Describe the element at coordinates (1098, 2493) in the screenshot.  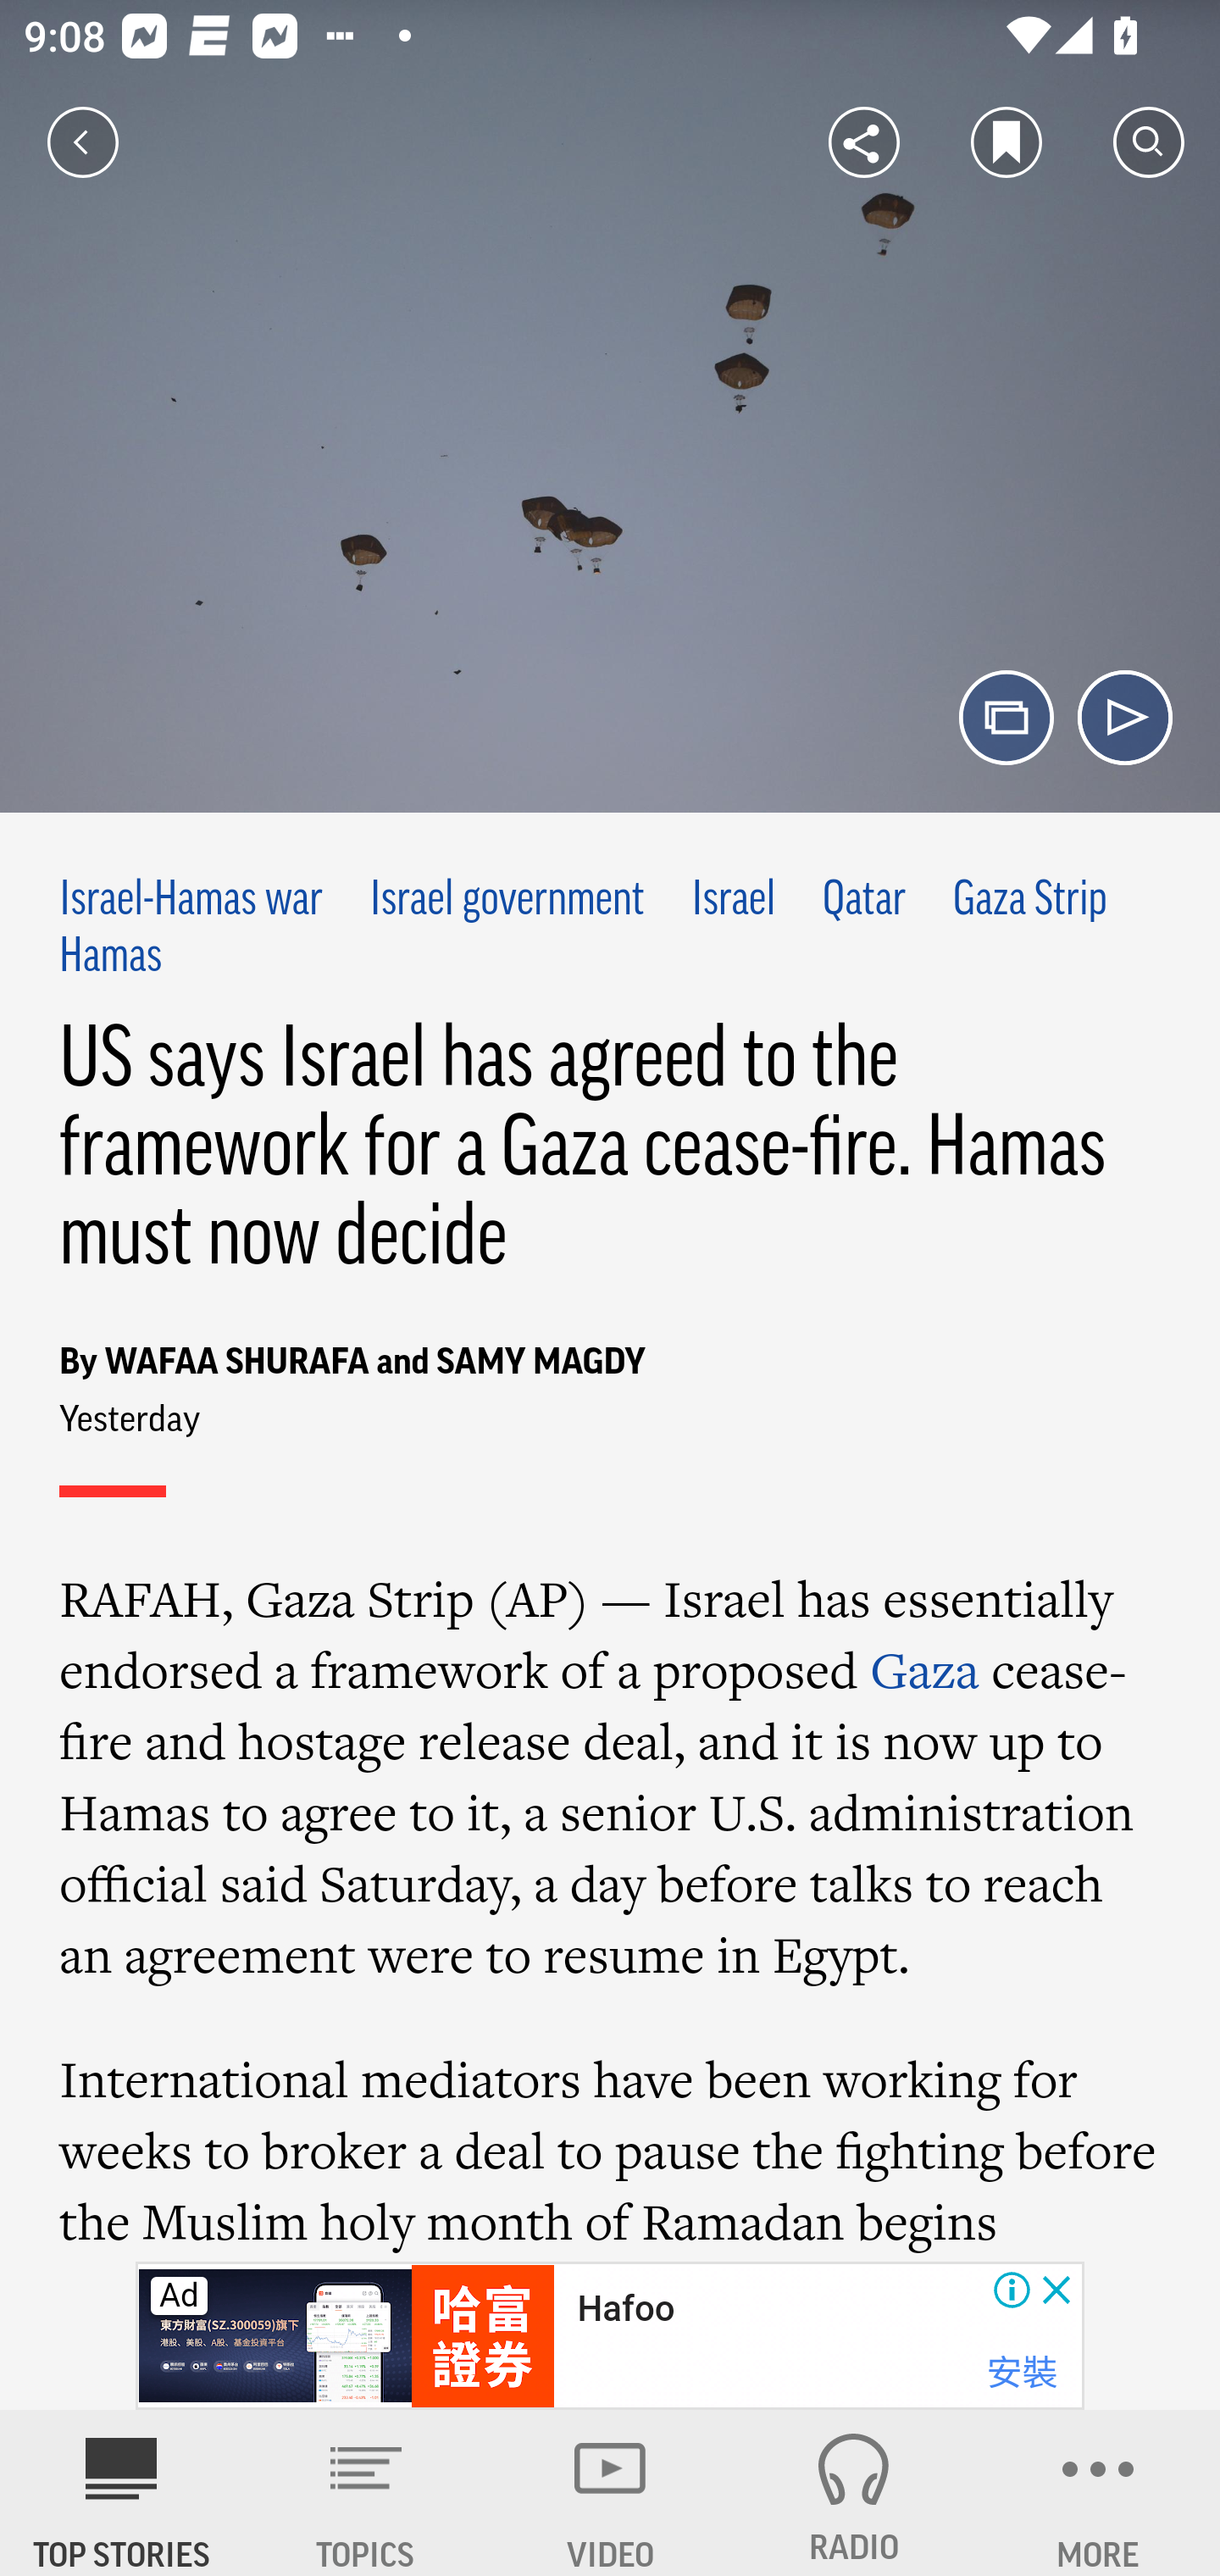
I see `MORE` at that location.